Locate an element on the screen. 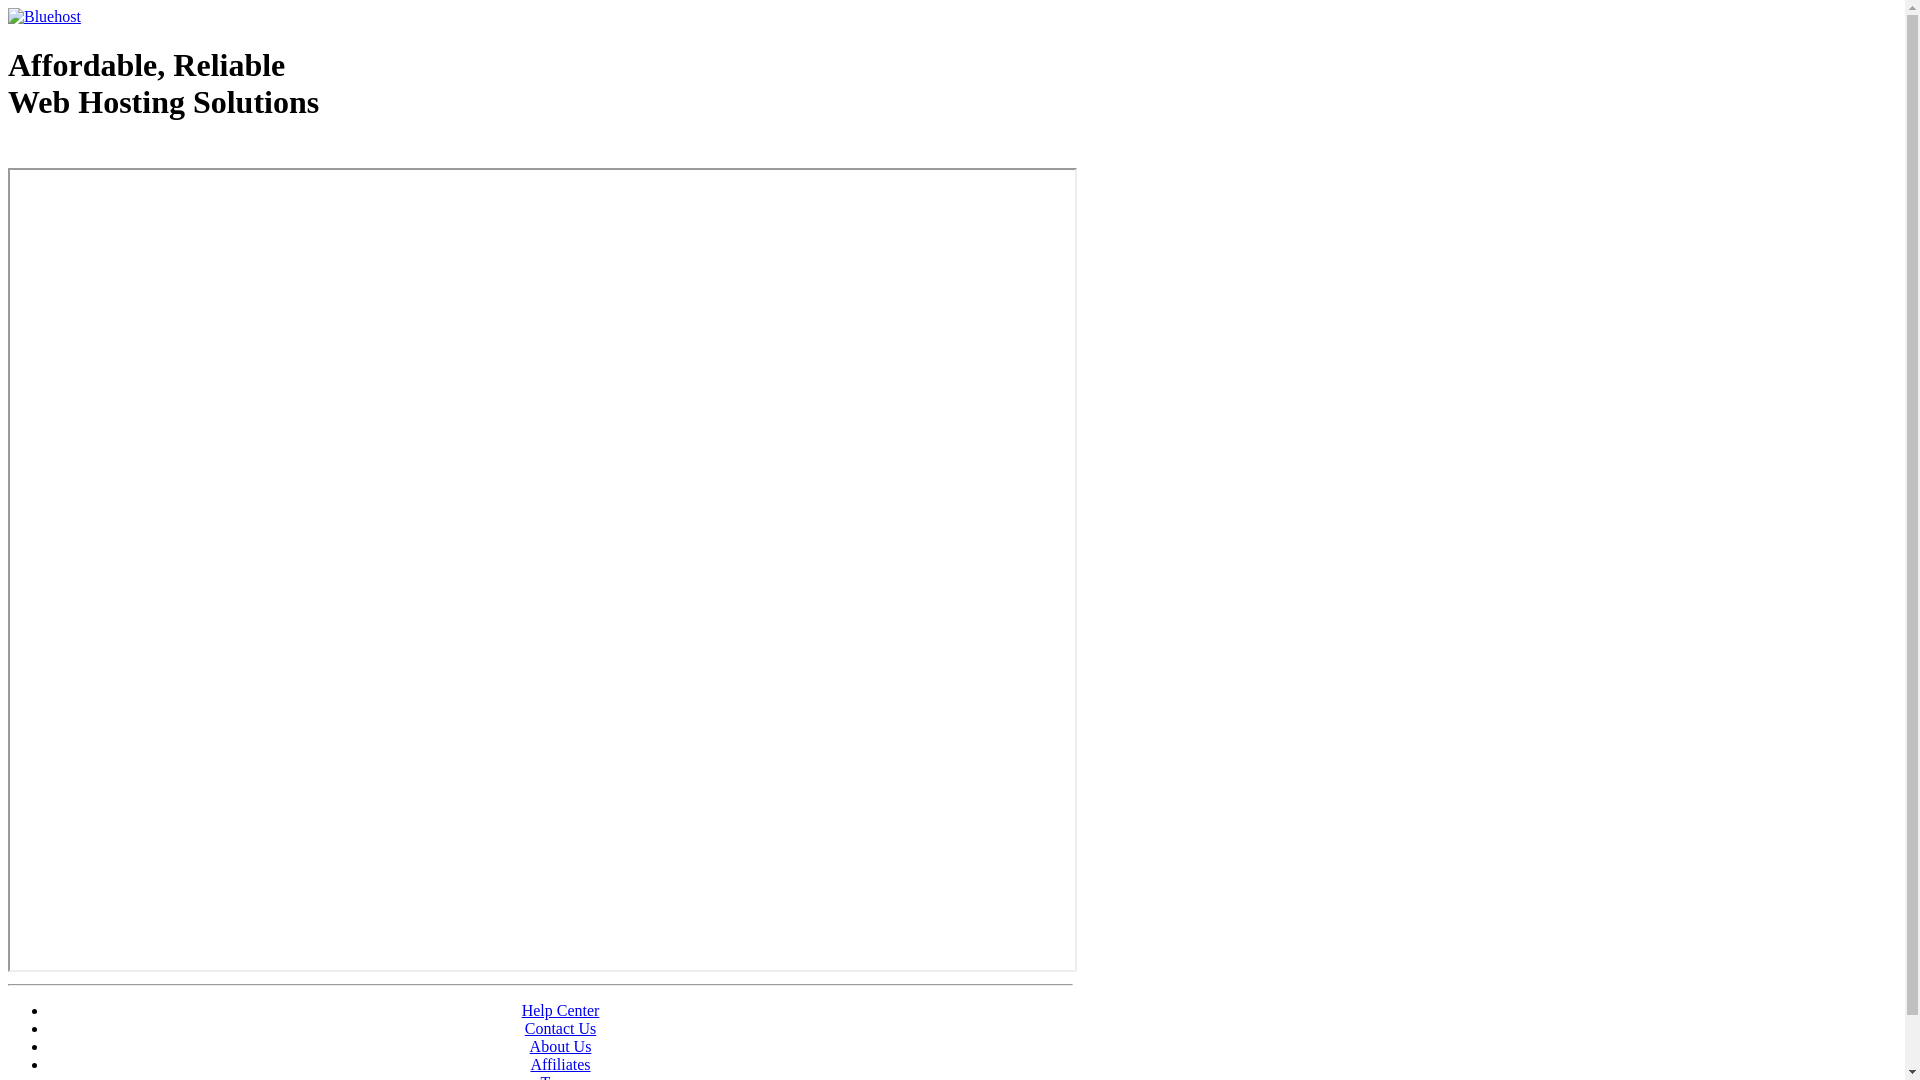 This screenshot has height=1080, width=1920. Web Hosting - courtesy of www.bluehost.com is located at coordinates (124, 153).